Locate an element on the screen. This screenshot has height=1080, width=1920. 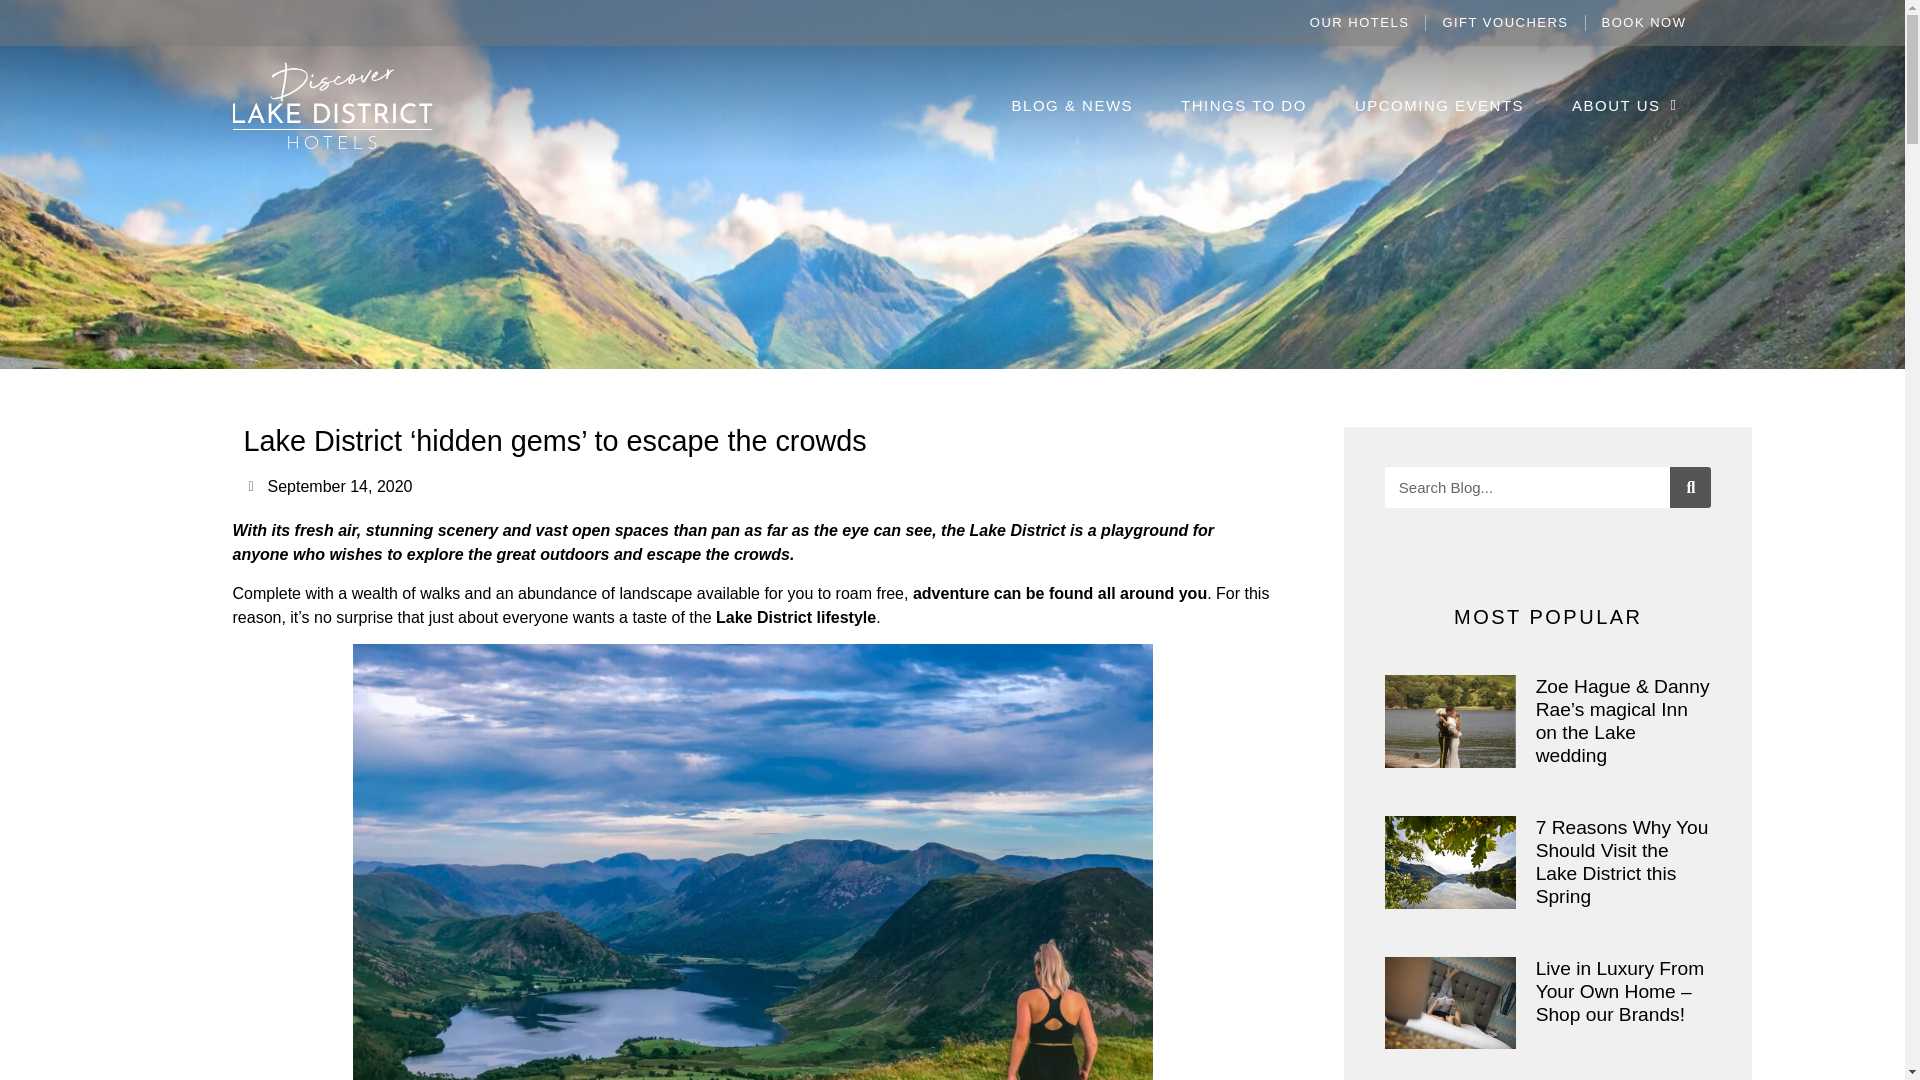
OUR HOTELS is located at coordinates (1360, 23).